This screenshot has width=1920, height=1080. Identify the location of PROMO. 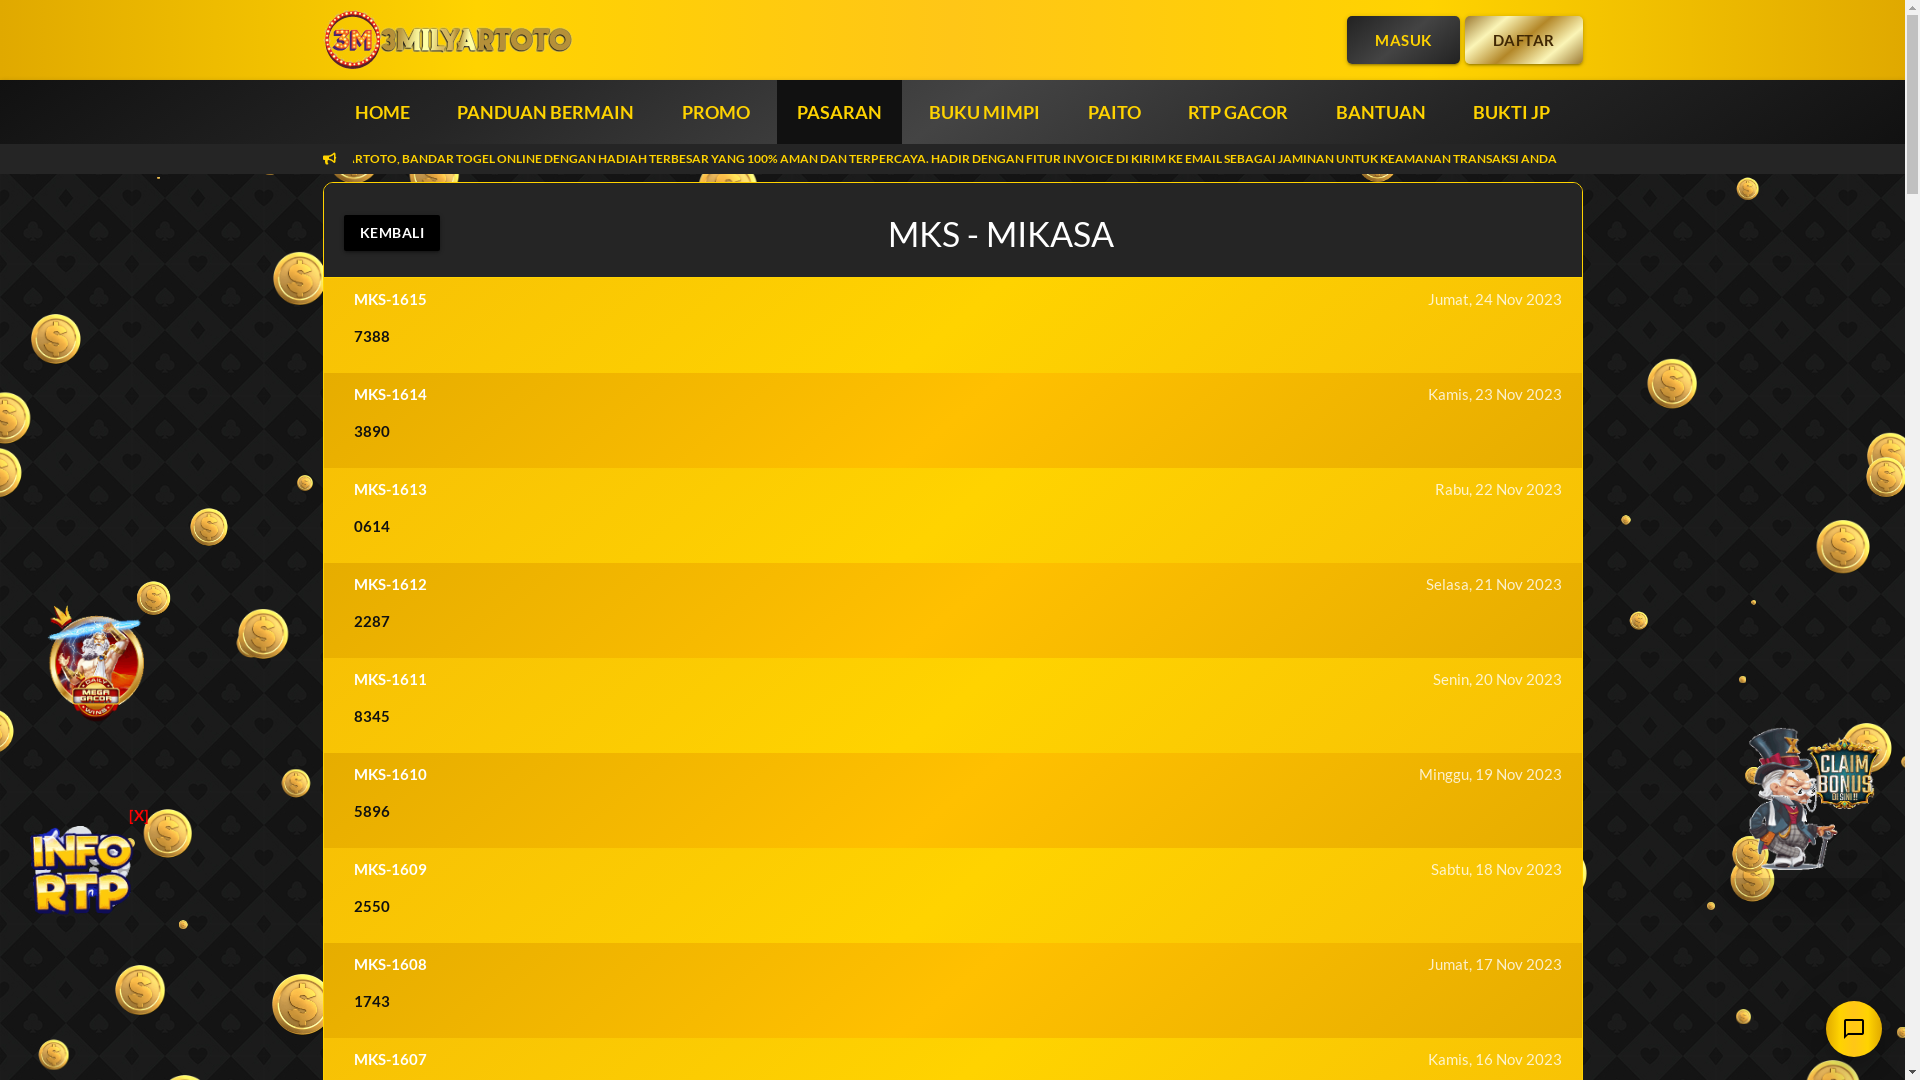
(716, 112).